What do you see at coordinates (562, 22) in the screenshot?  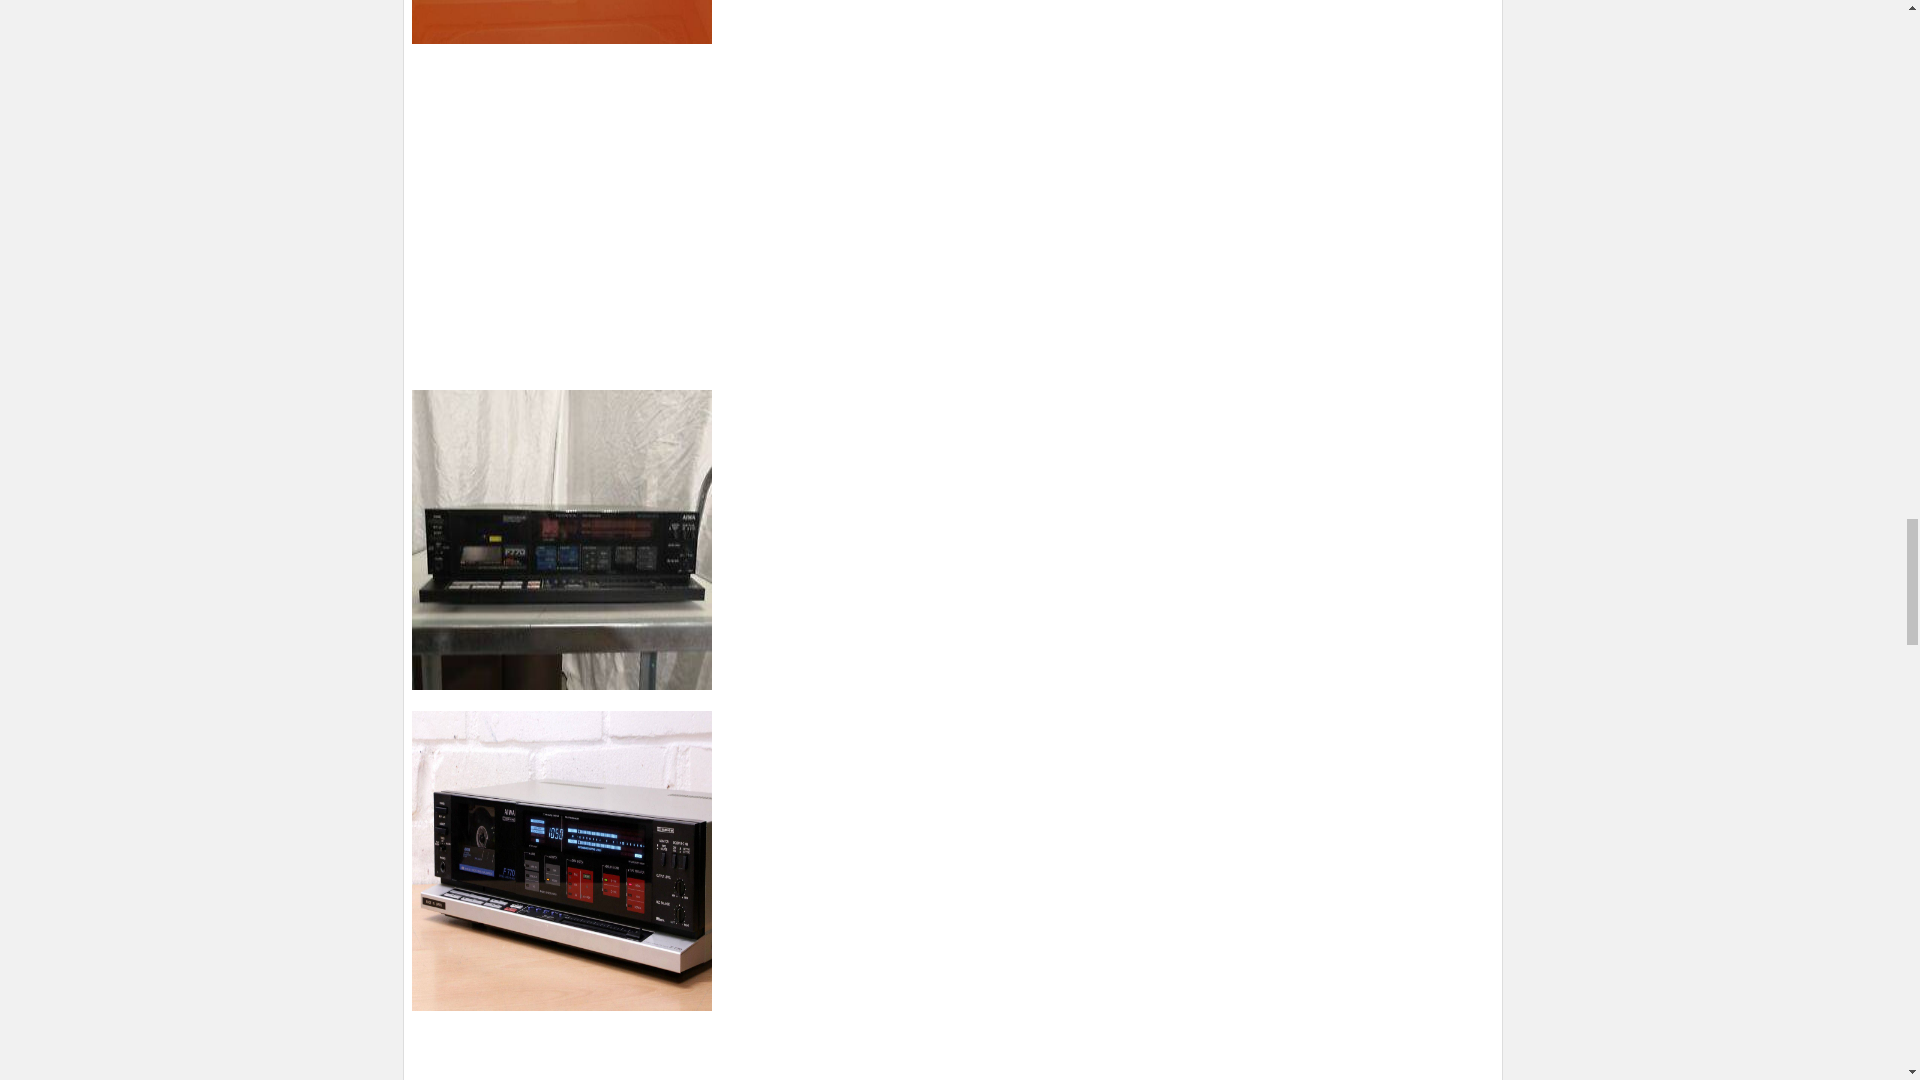 I see `Aiwa AD-F770` at bounding box center [562, 22].